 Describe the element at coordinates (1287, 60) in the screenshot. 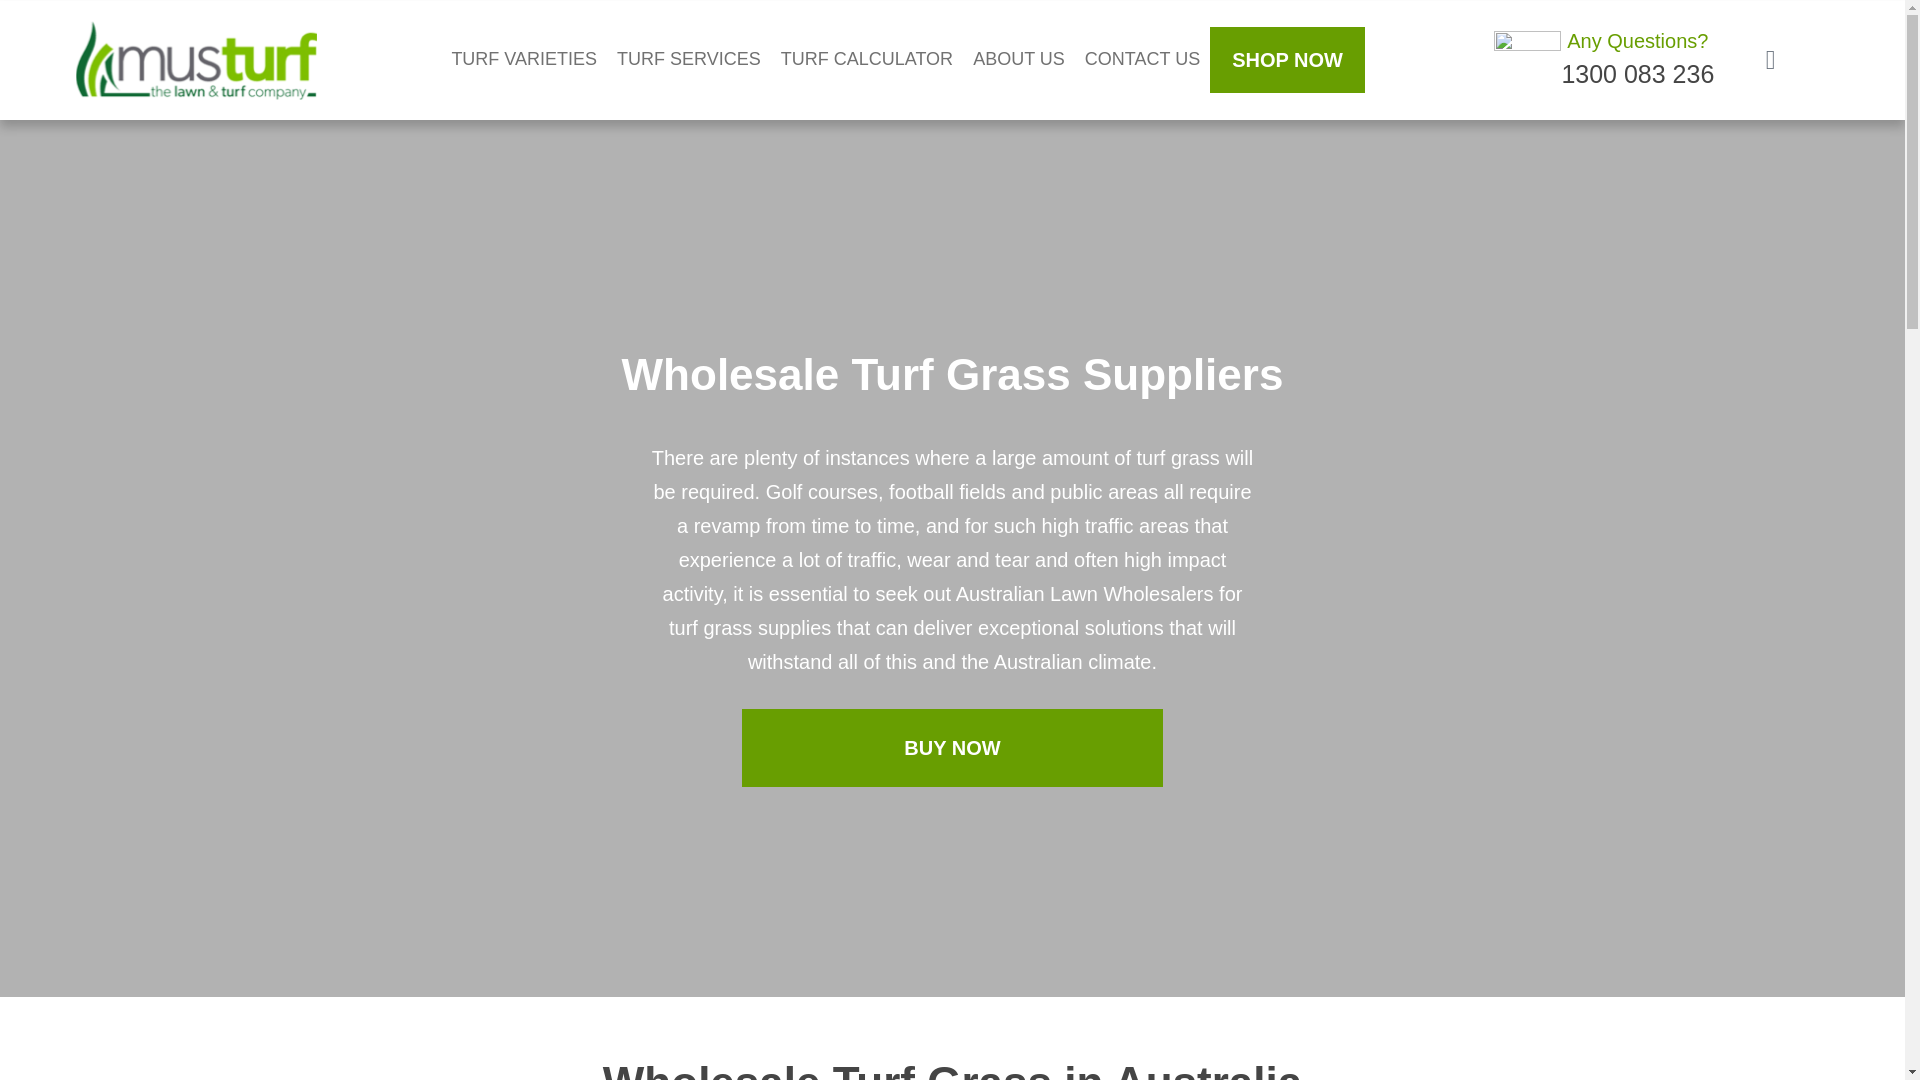

I see `SHOP NOW` at that location.